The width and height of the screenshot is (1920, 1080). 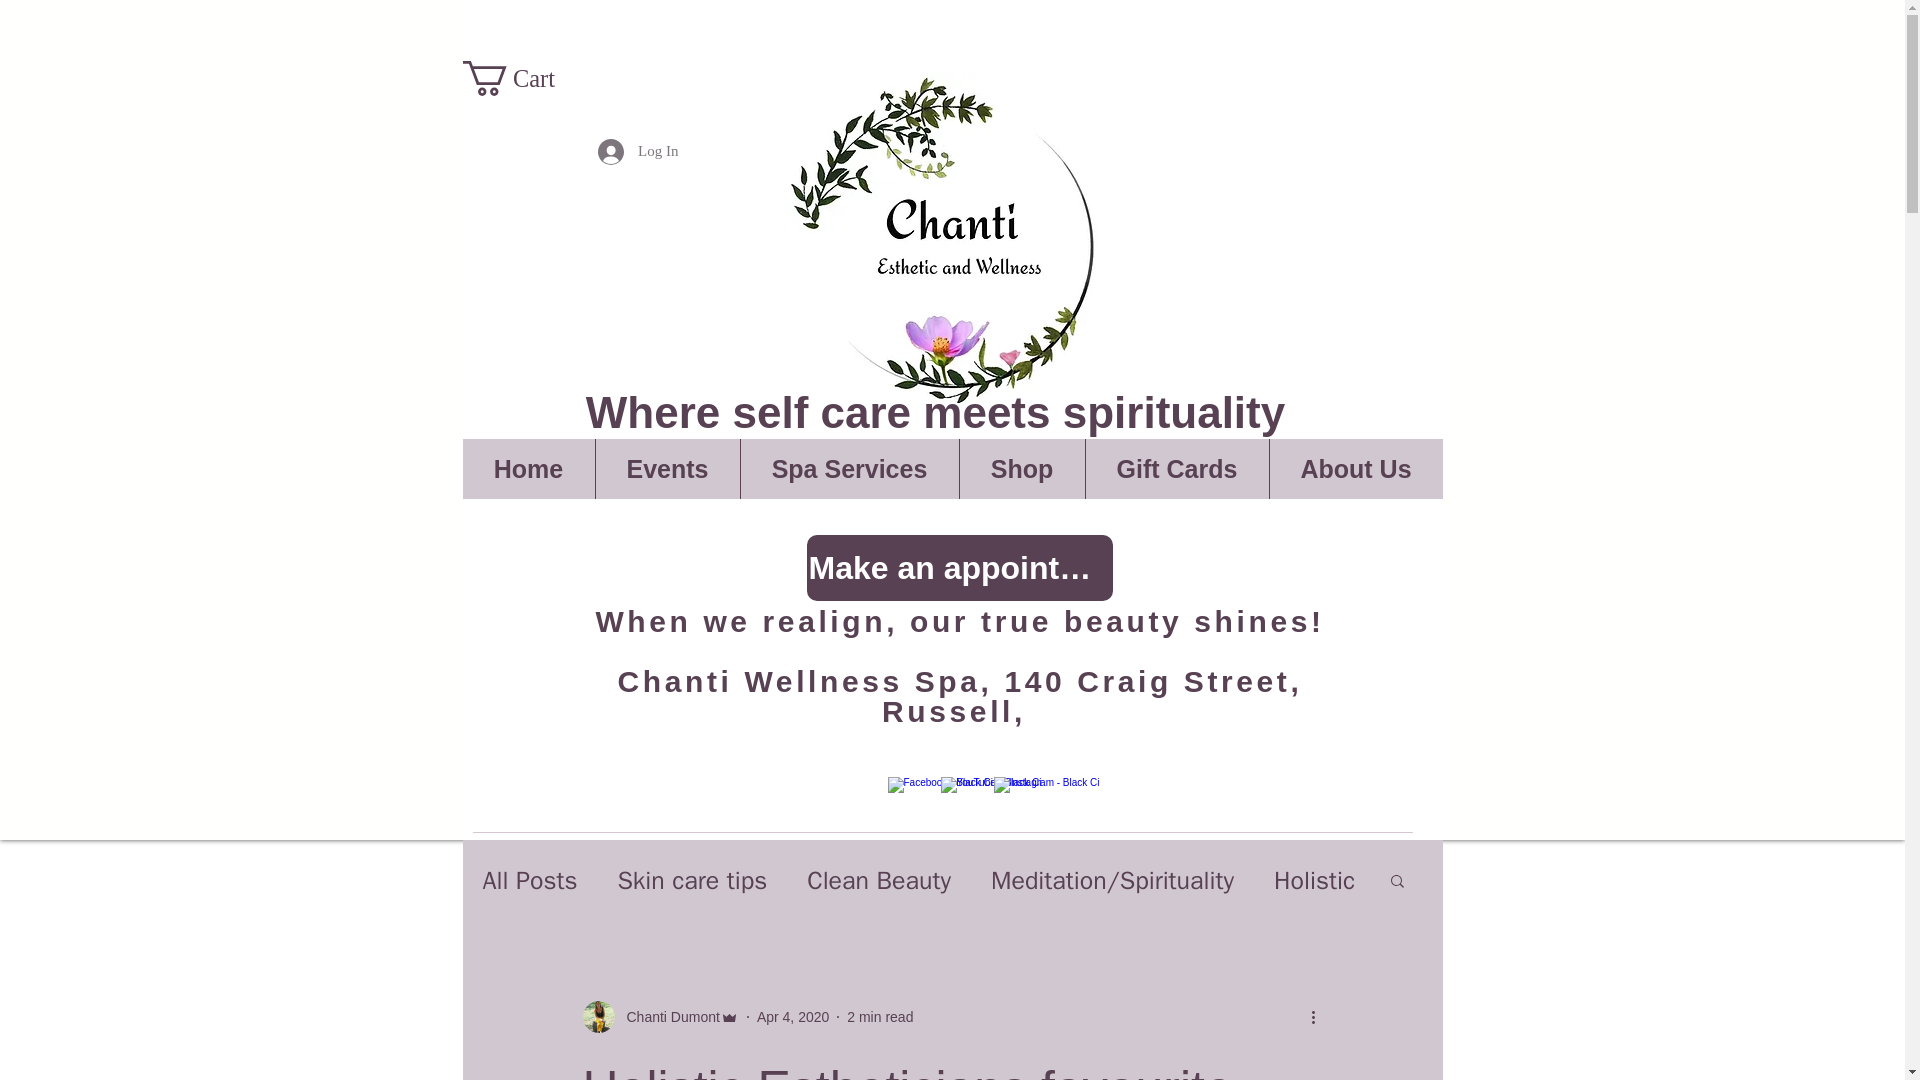 I want to click on Make an appointment, so click(x=958, y=567).